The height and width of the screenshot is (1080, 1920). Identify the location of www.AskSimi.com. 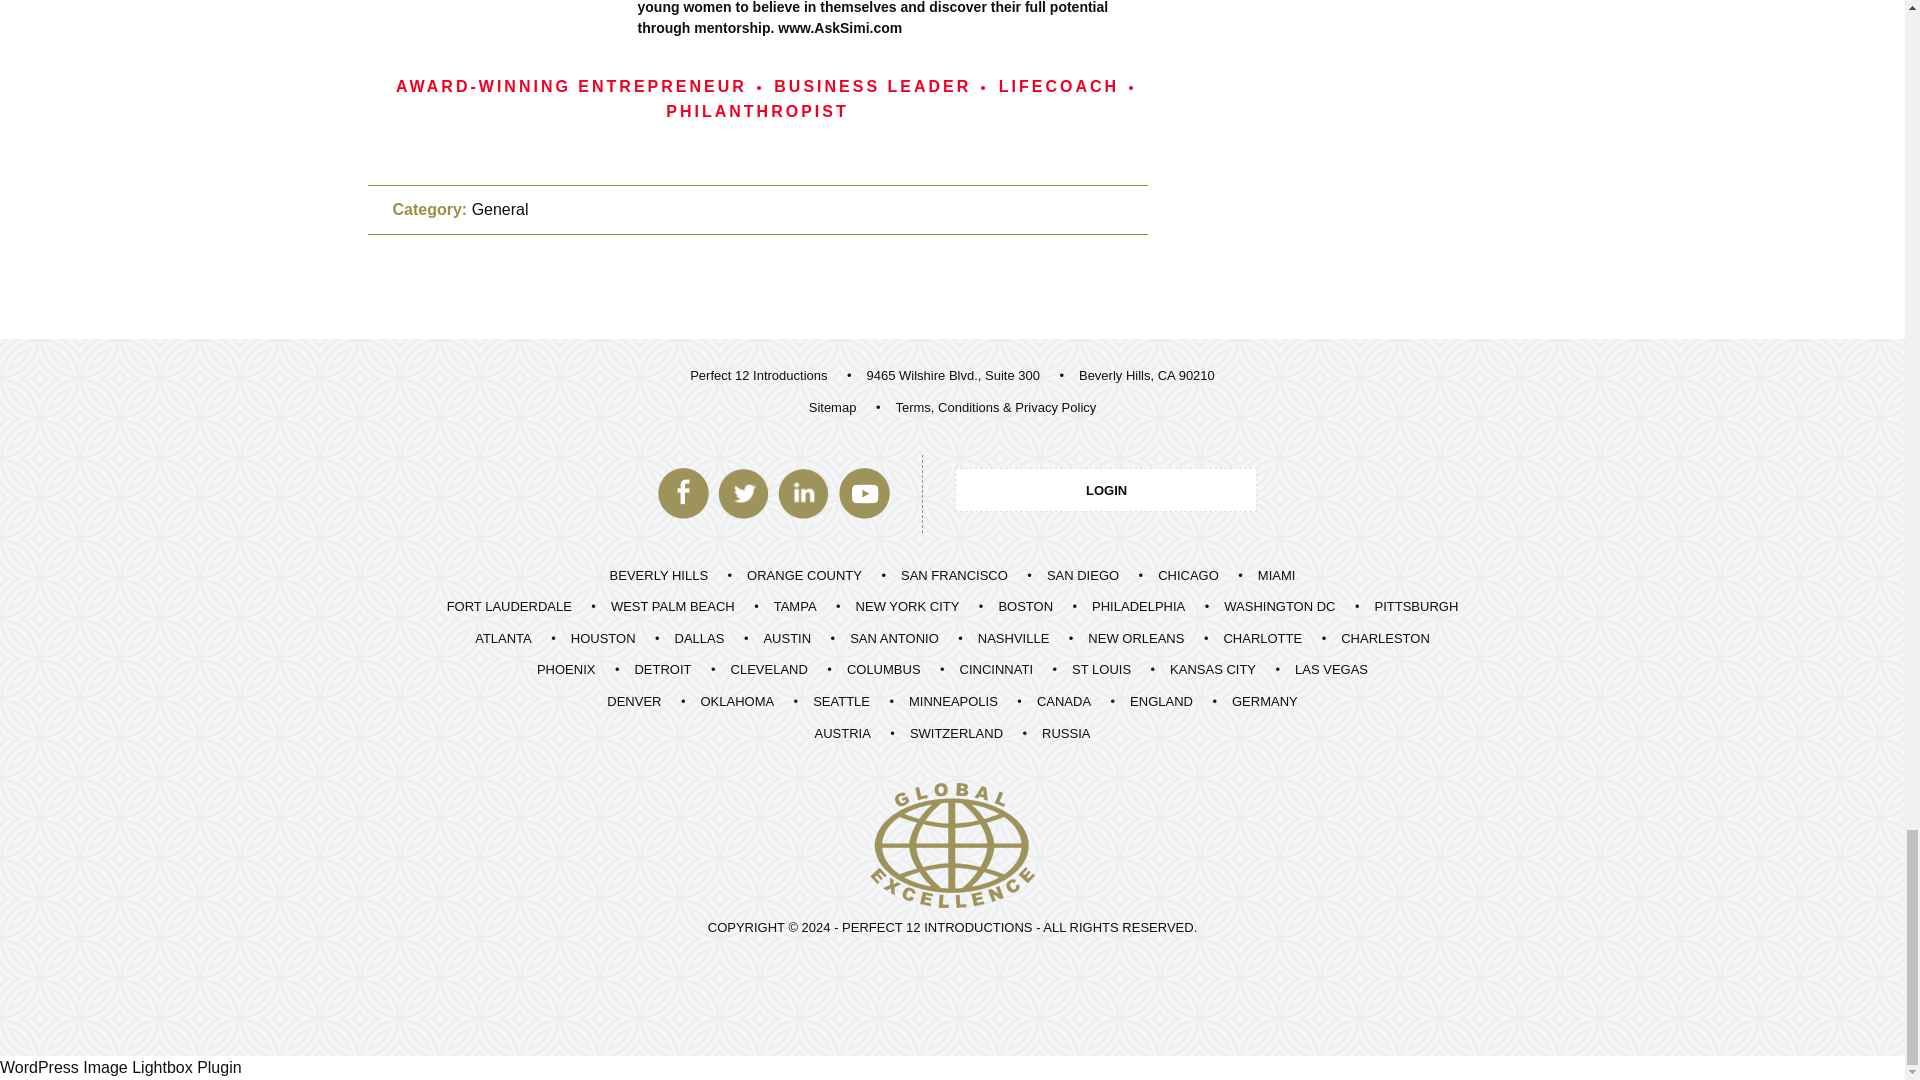
(840, 28).